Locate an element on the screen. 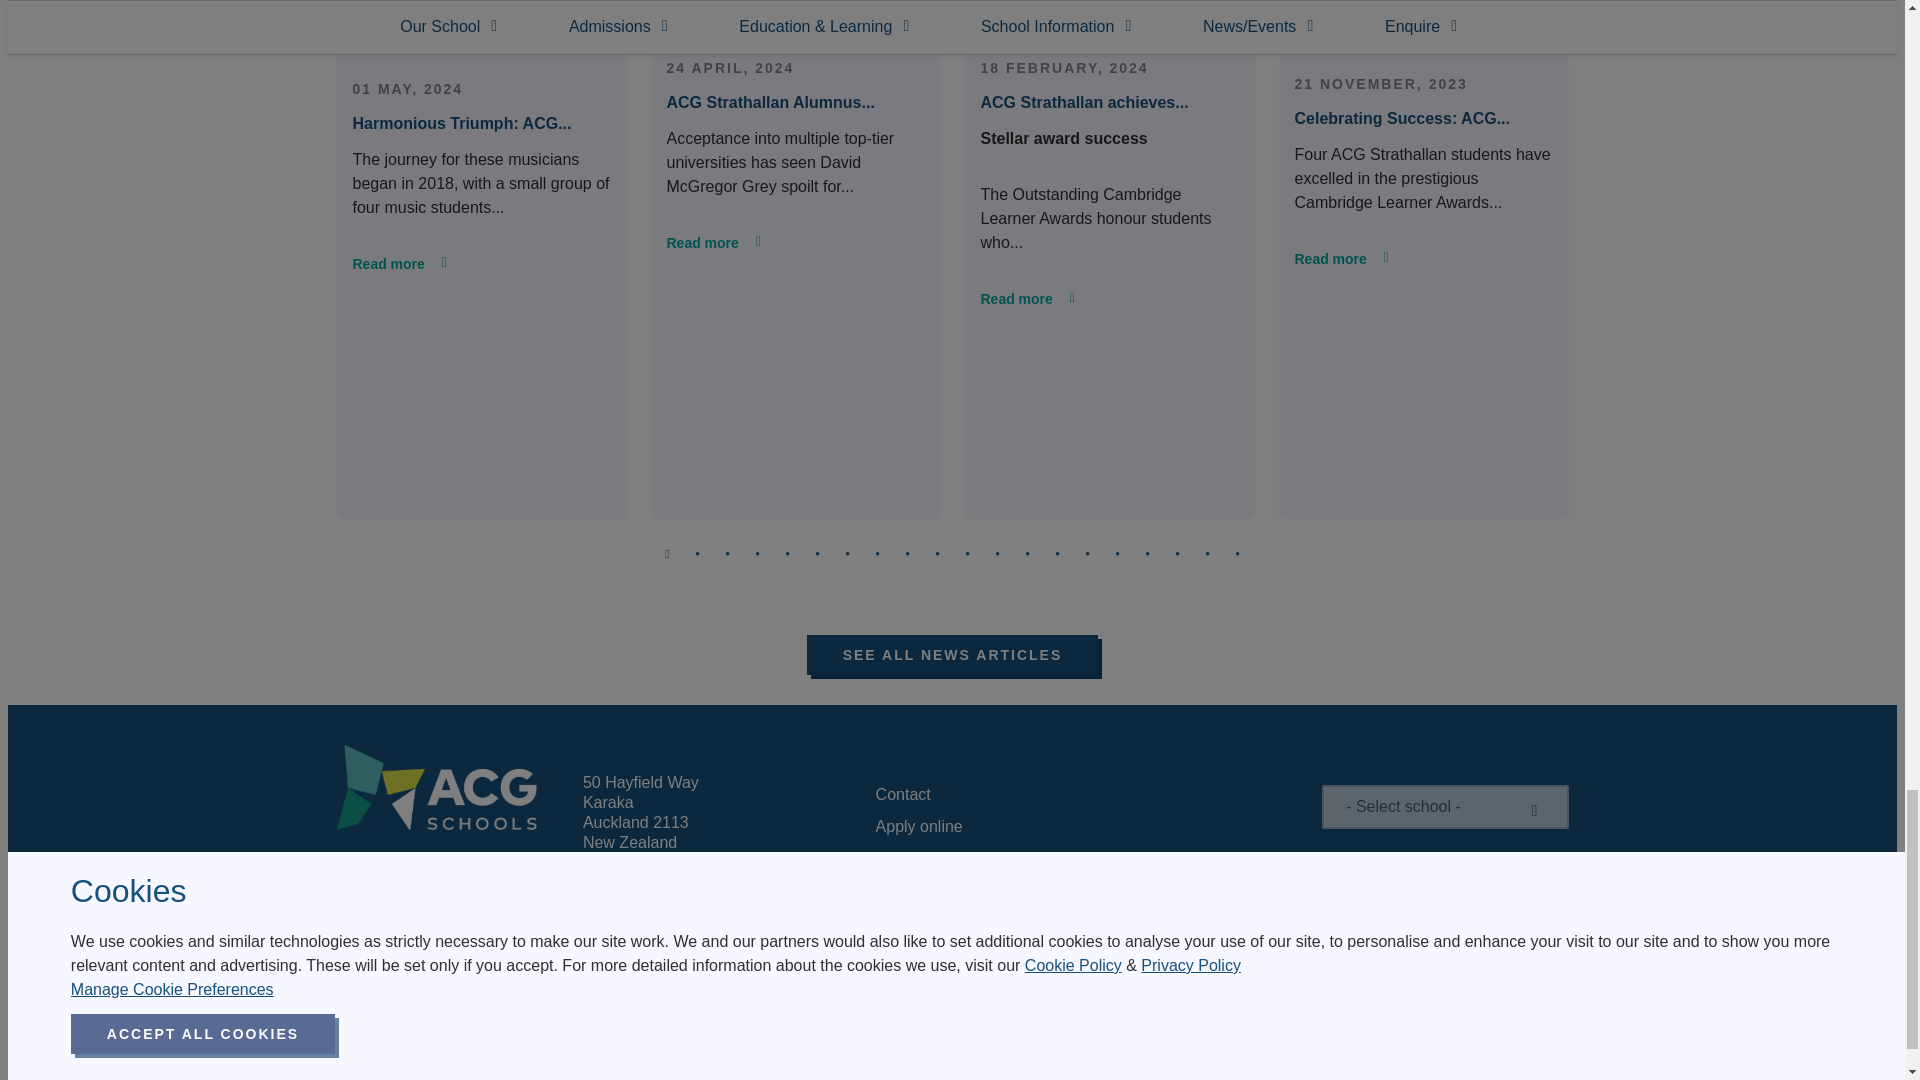 This screenshot has width=1920, height=1080. ACG Strathallan Musicians Shine at Tauranga Jazzfest is located at coordinates (481, 17).